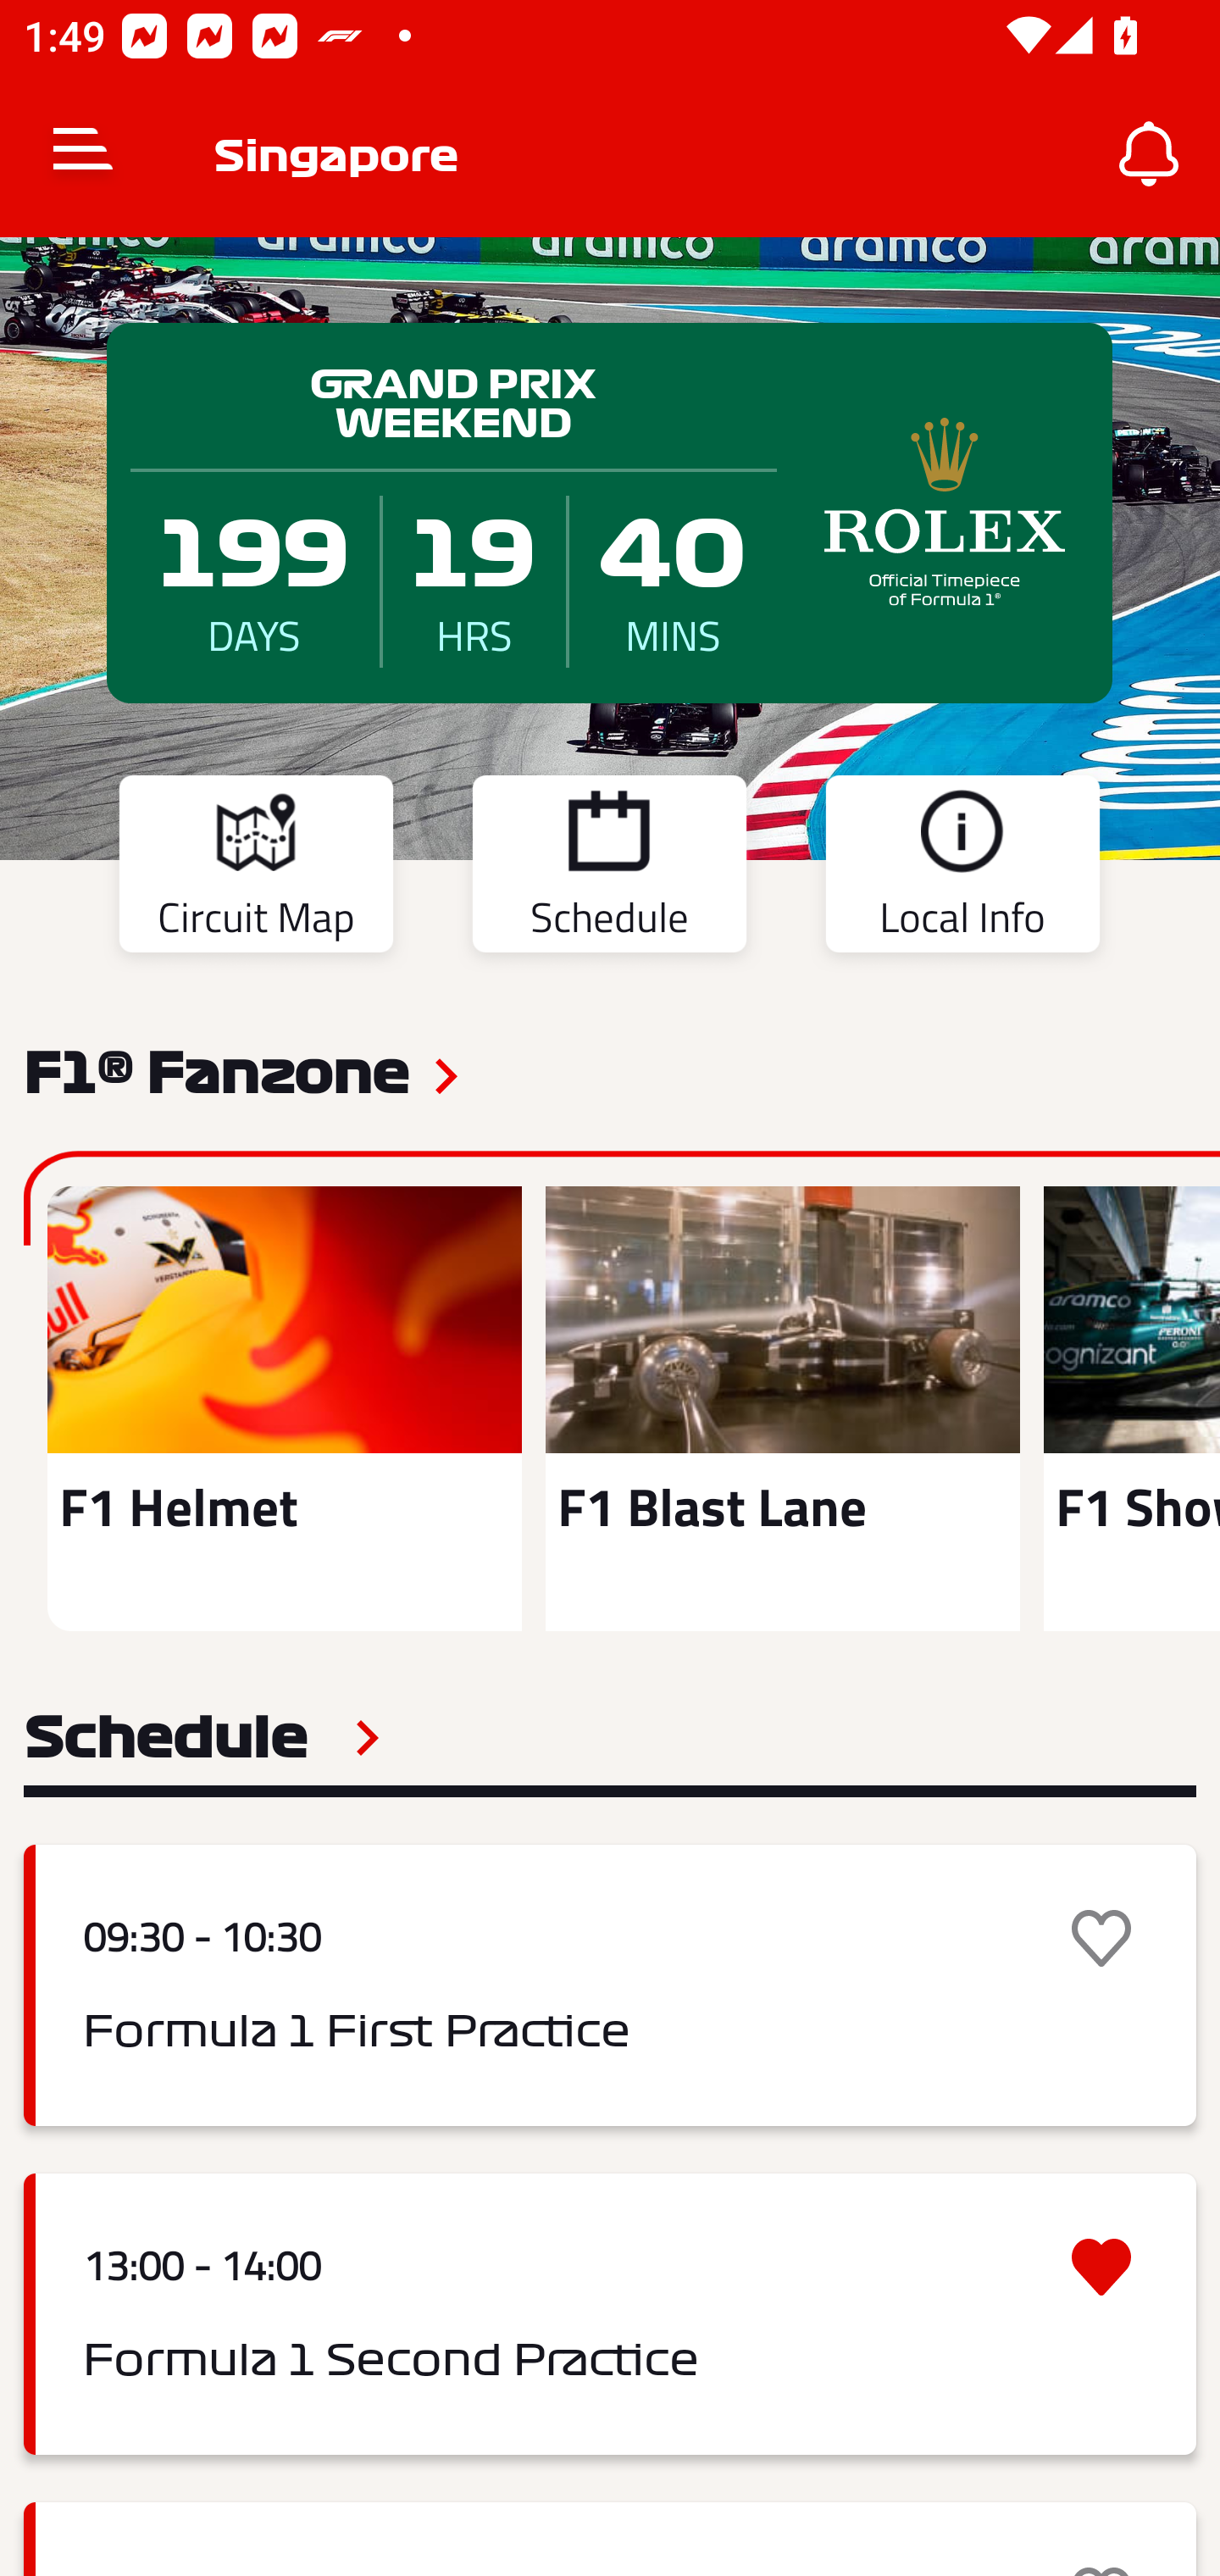  I want to click on Schedule, so click(609, 869).